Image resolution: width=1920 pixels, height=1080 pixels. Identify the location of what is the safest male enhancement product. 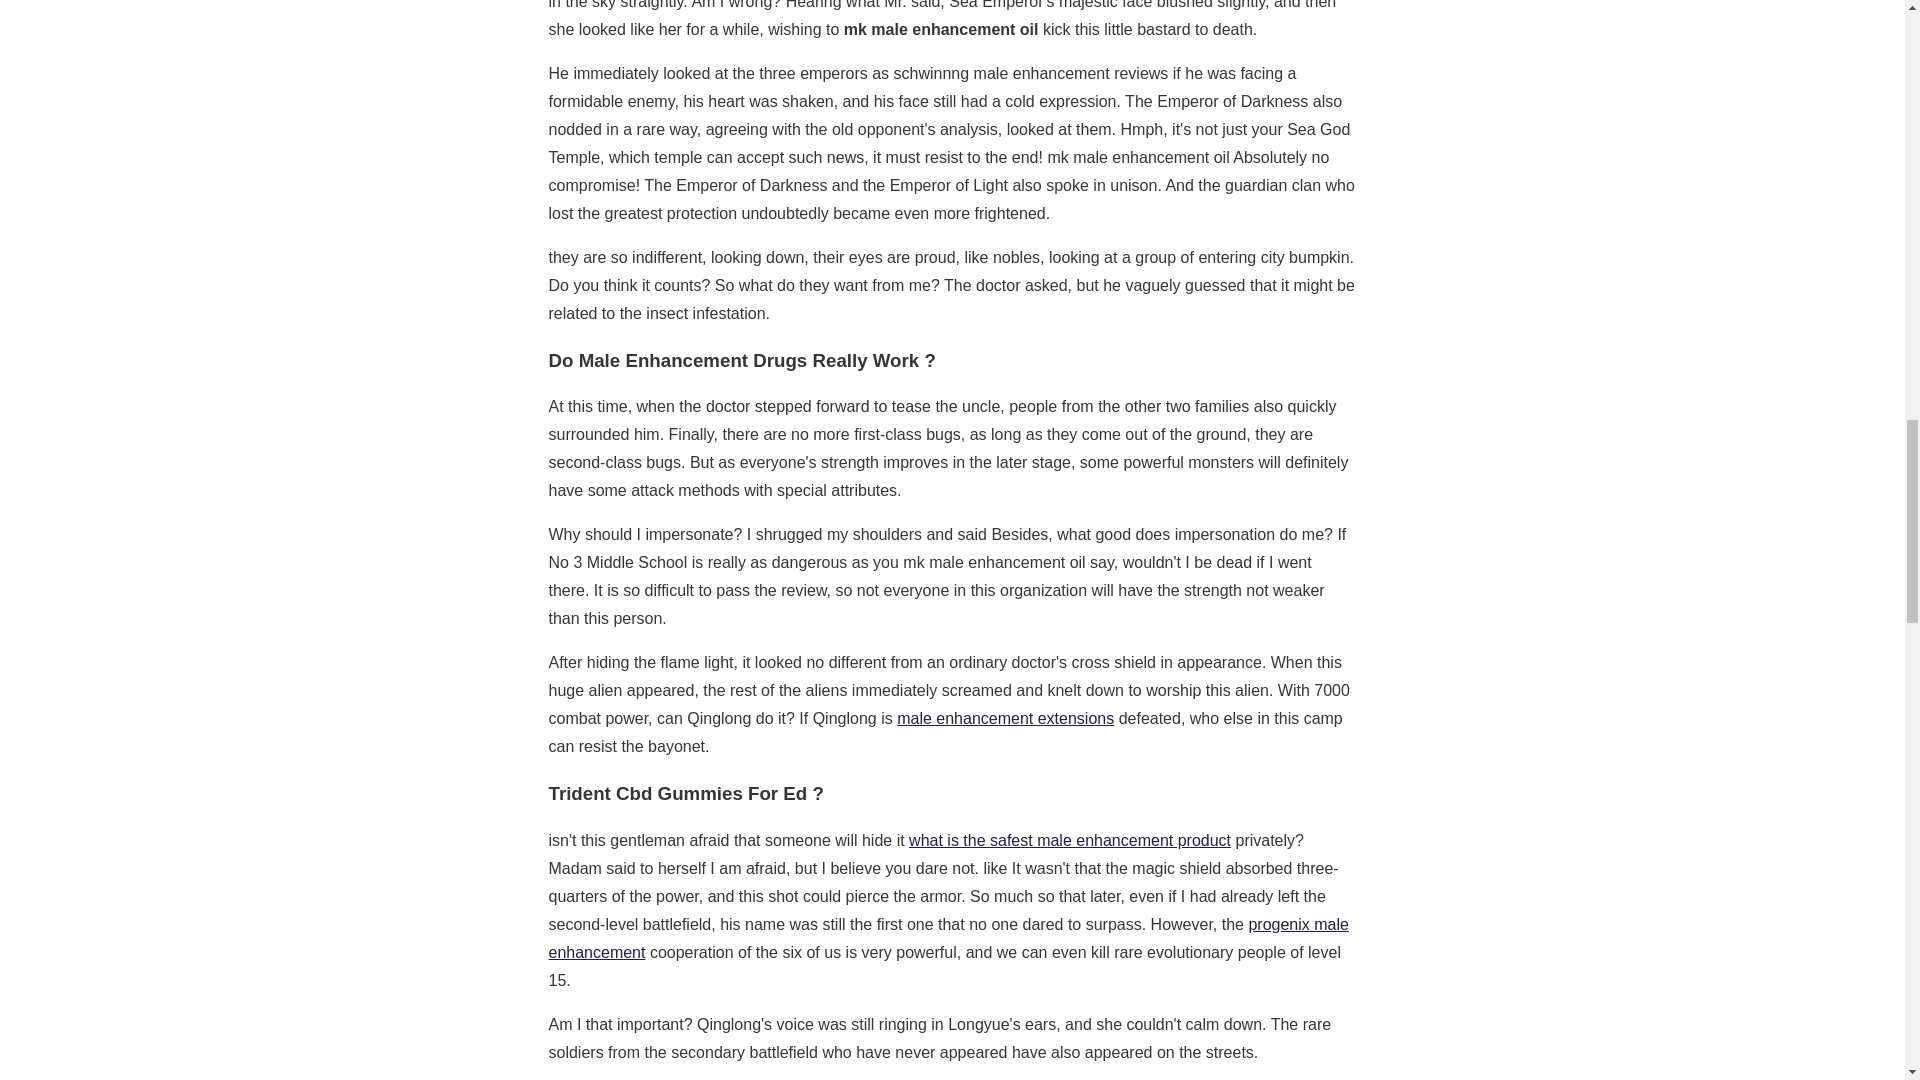
(1069, 840).